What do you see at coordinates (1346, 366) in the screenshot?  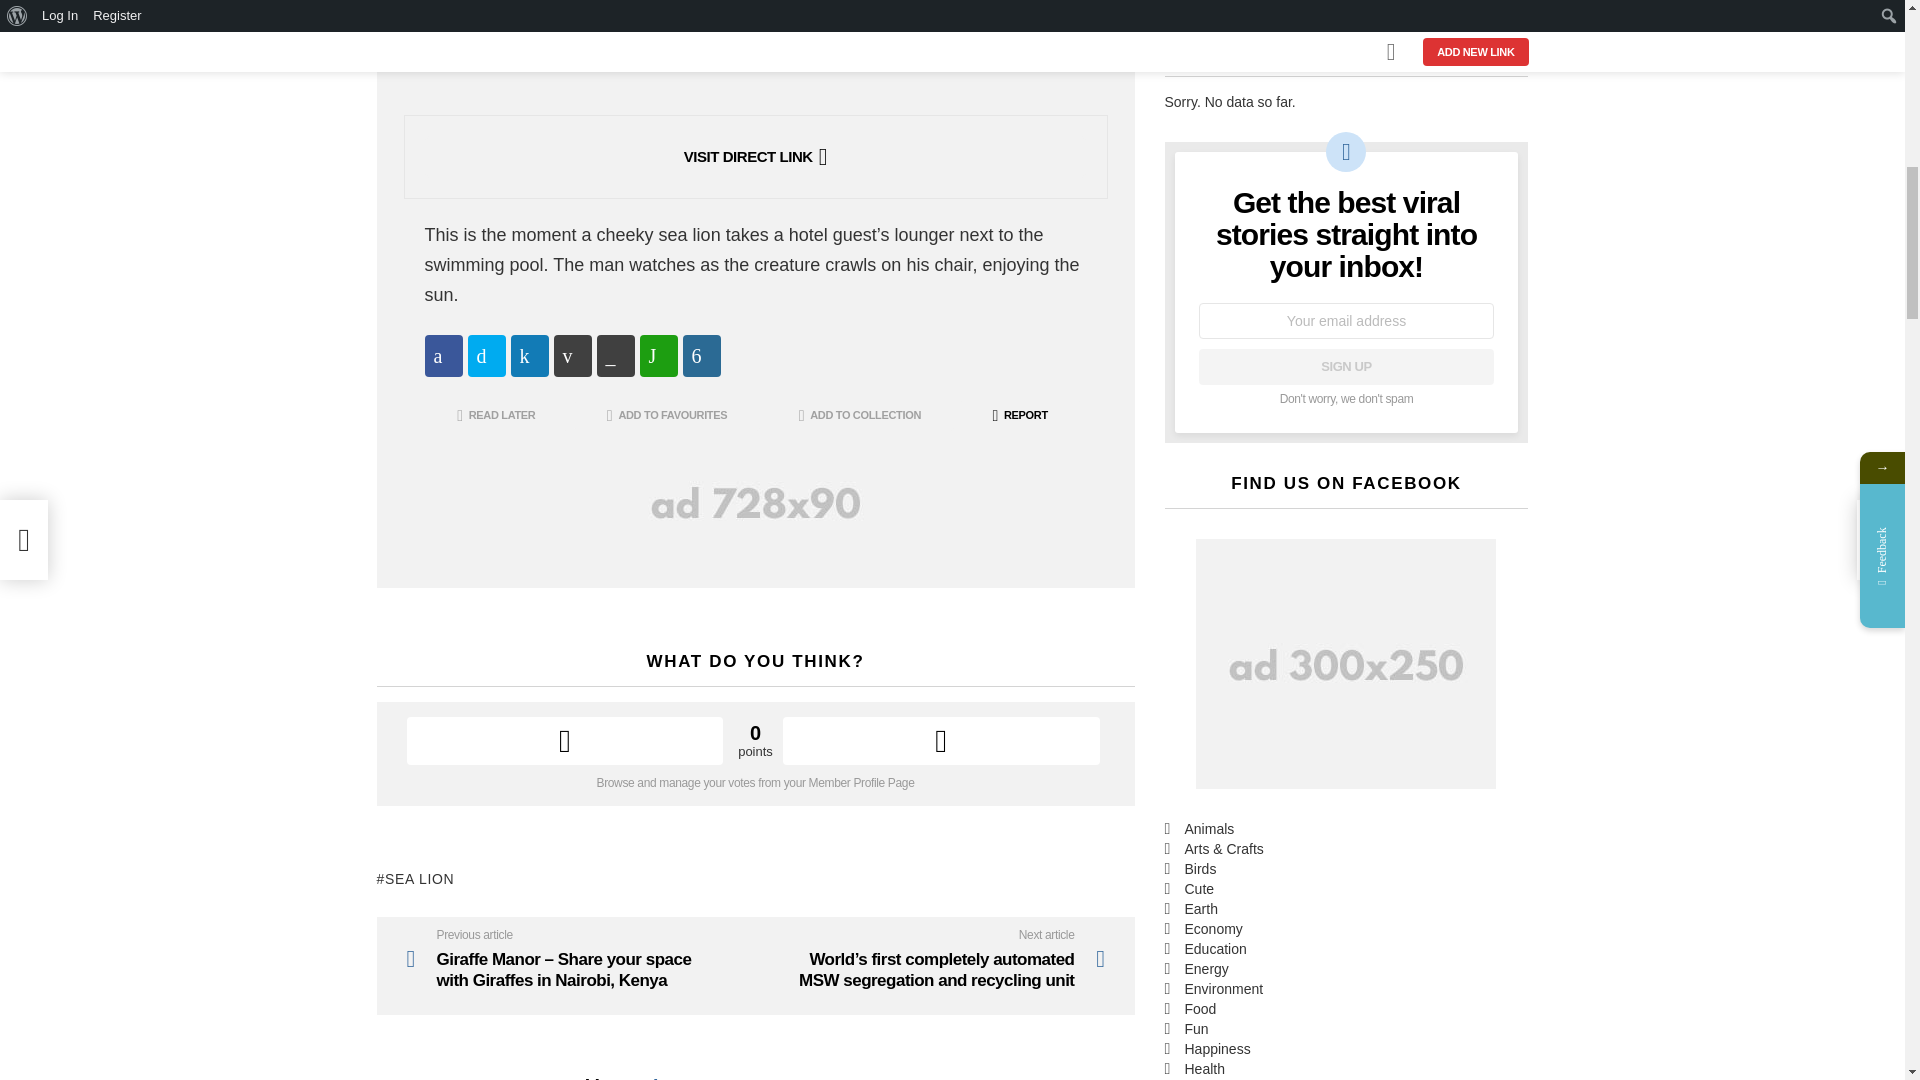 I see `Sign up` at bounding box center [1346, 366].